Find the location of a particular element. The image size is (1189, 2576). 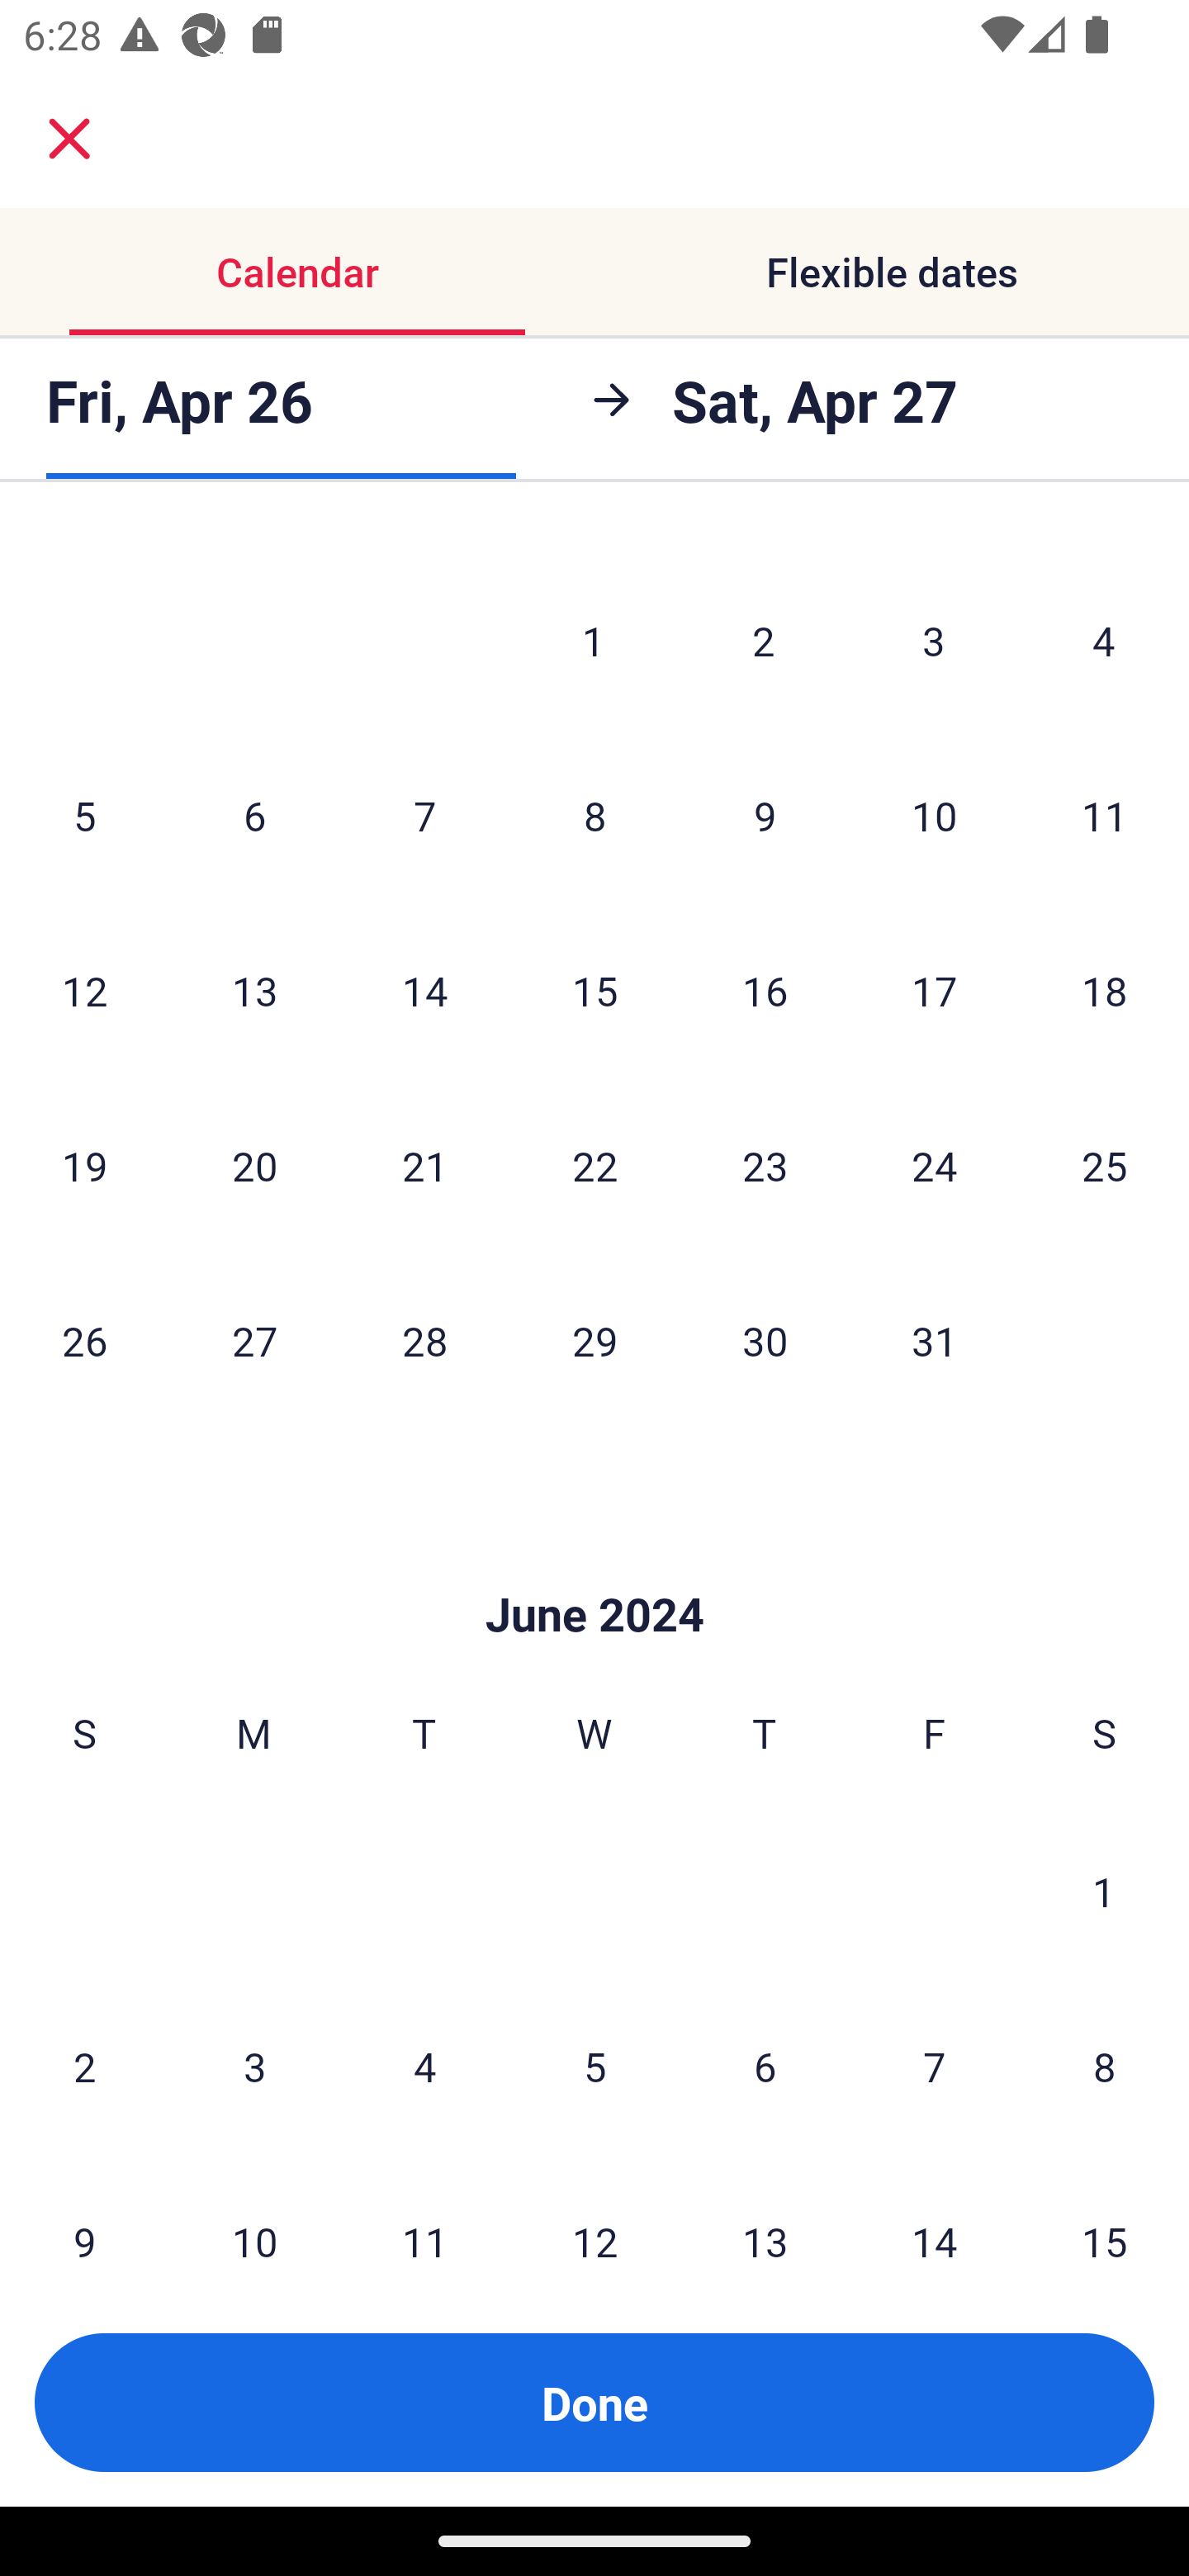

4 Saturday, May 4, 2024 is located at coordinates (1104, 639).